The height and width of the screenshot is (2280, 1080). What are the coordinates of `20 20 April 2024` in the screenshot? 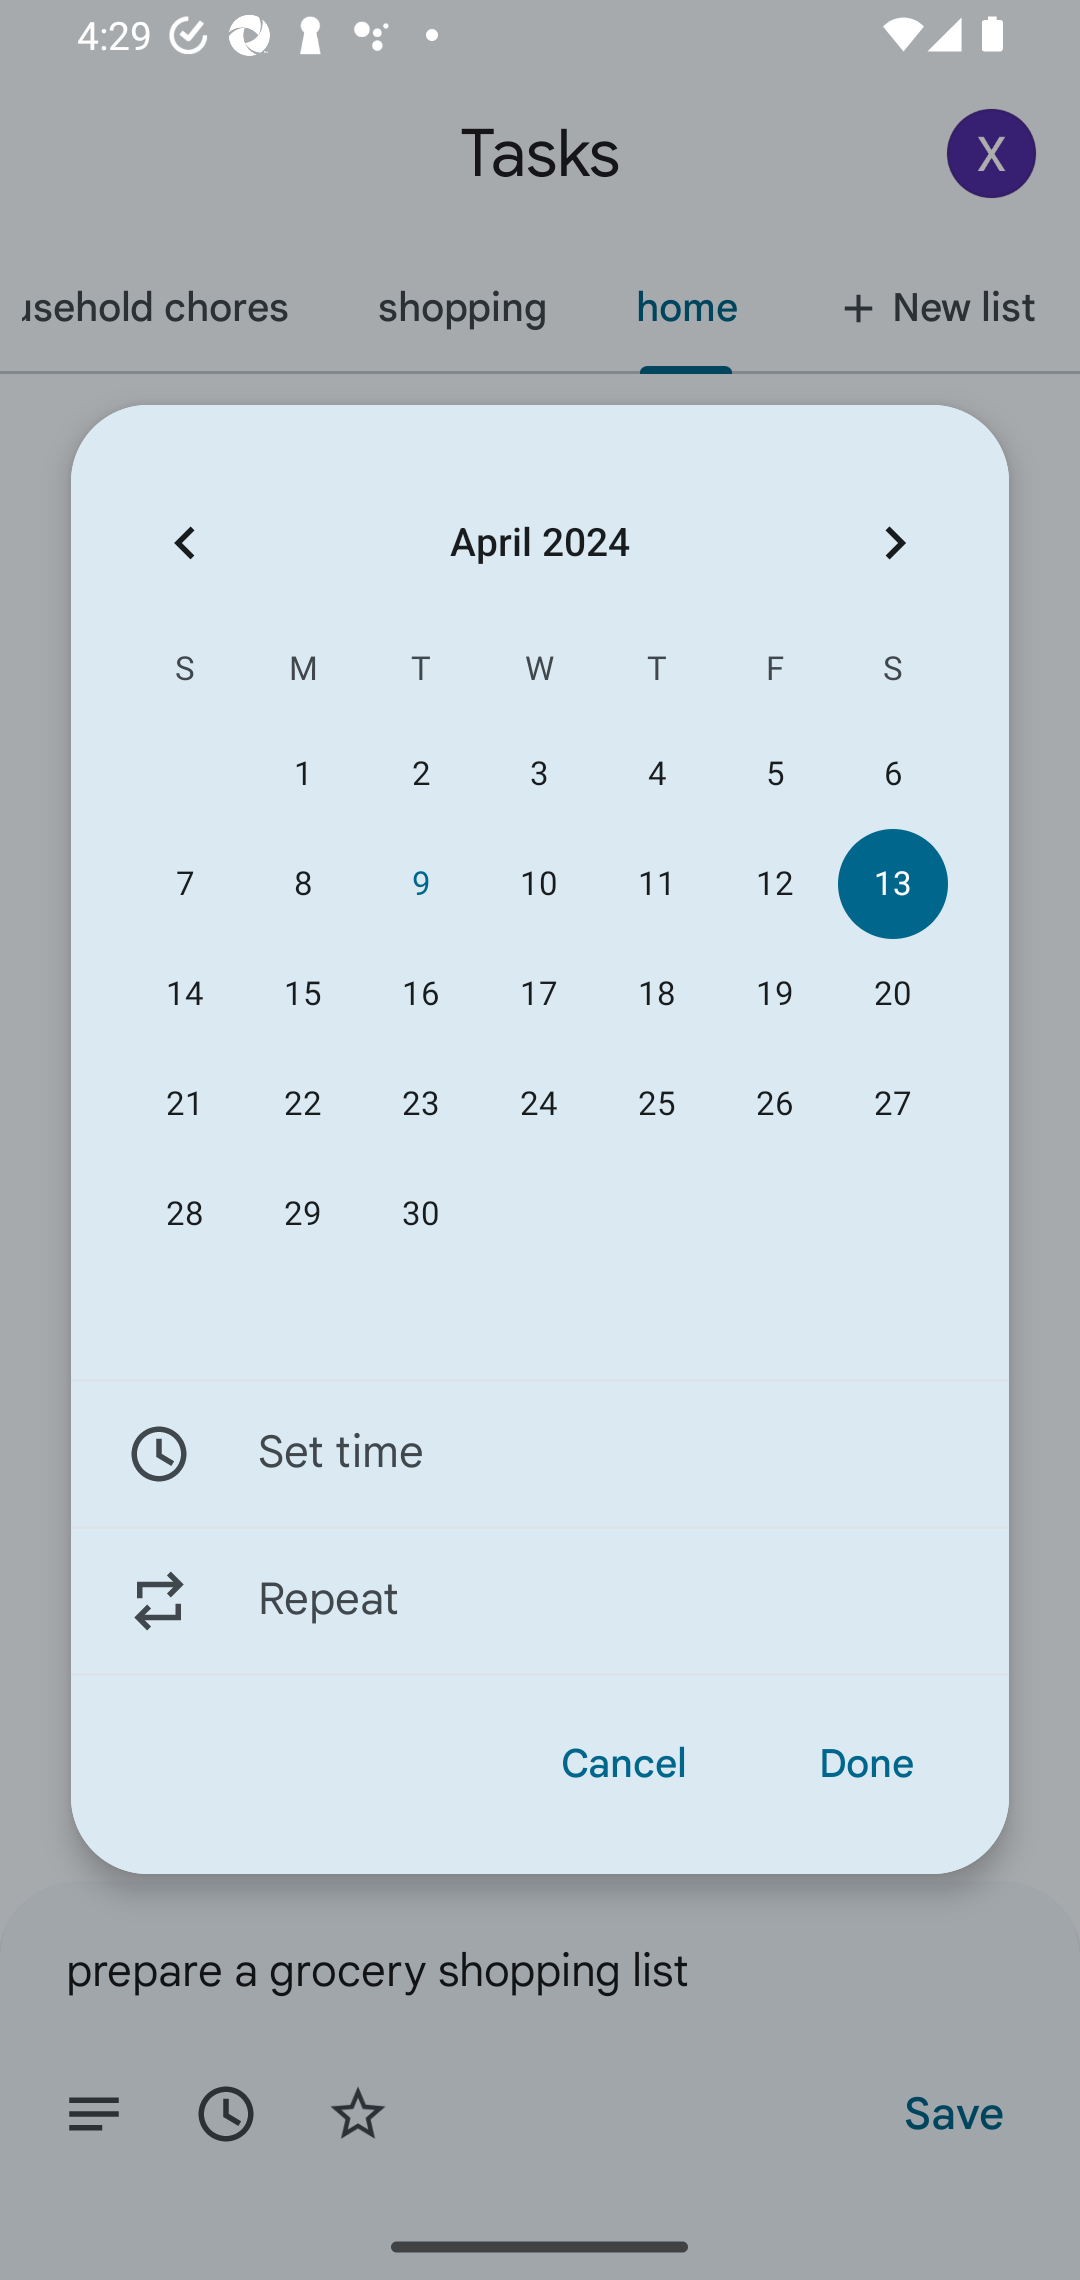 It's located at (892, 994).